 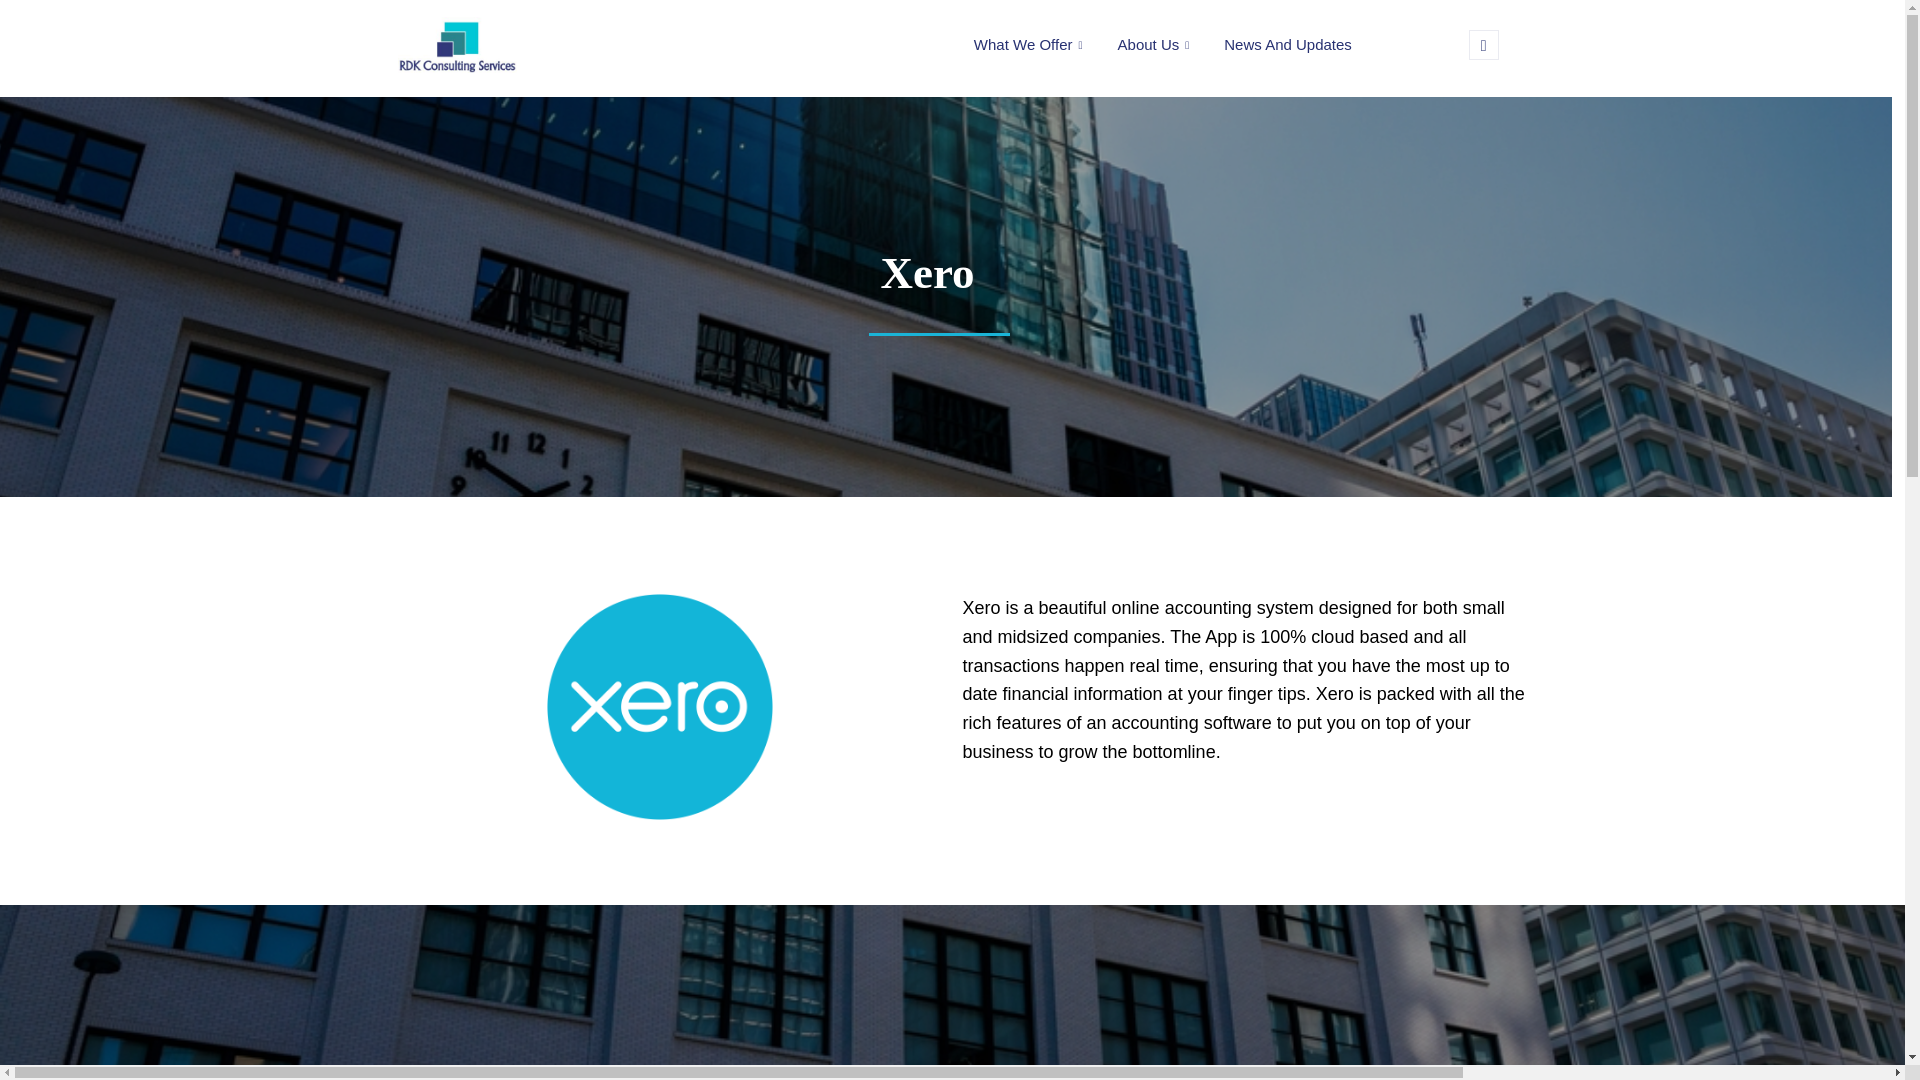 What do you see at coordinates (1156, 44) in the screenshot?
I see `About Us` at bounding box center [1156, 44].